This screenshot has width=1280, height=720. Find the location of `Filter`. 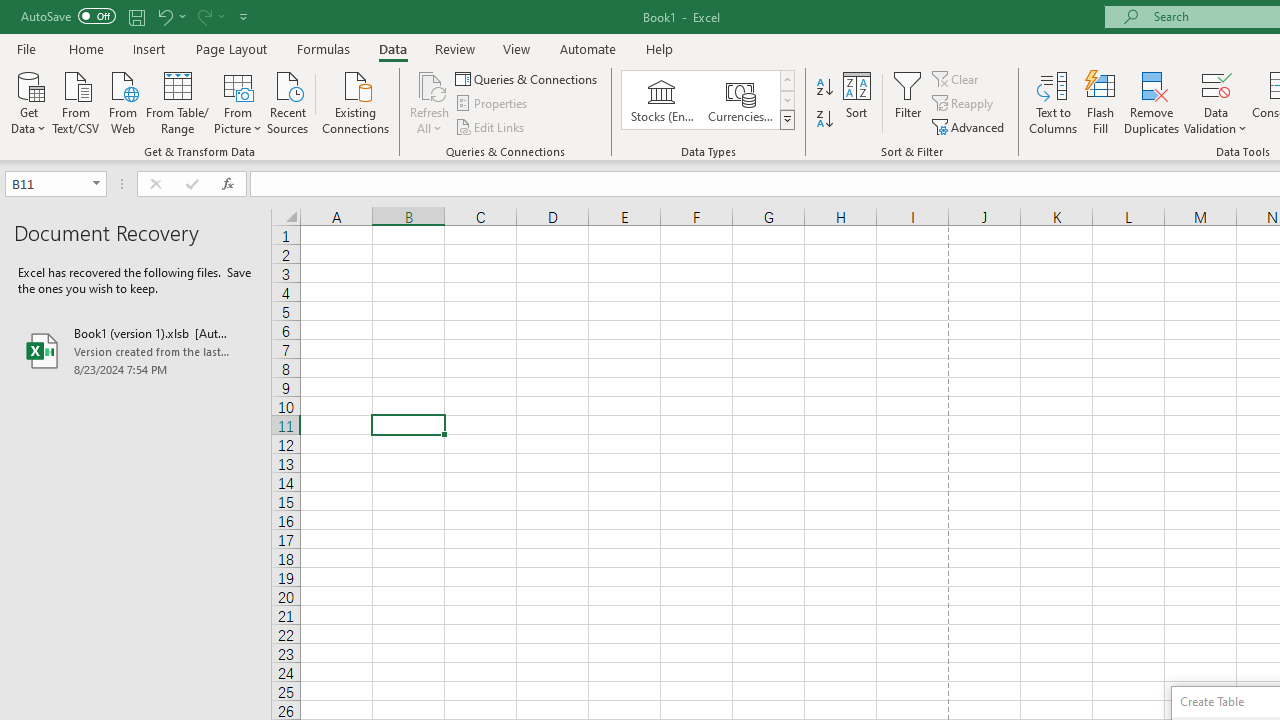

Filter is located at coordinates (908, 102).